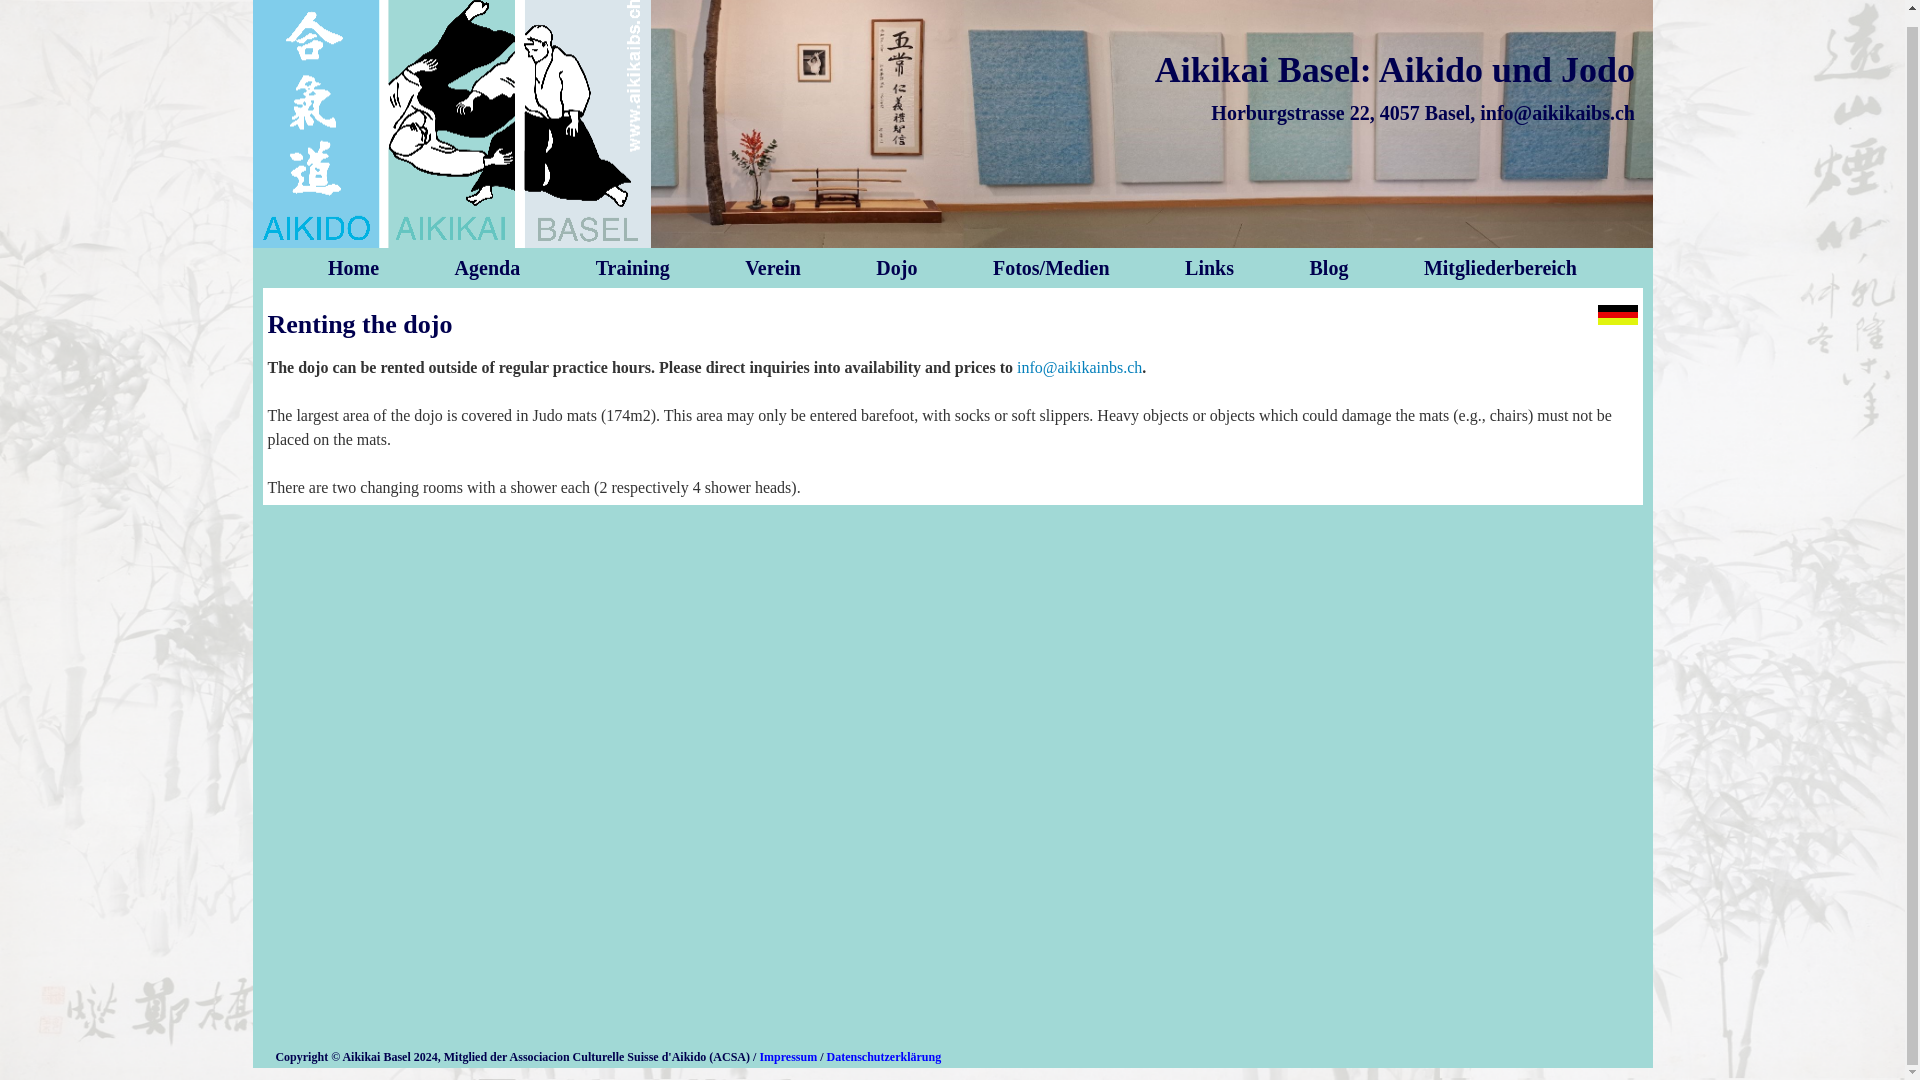 This screenshot has width=1920, height=1080. What do you see at coordinates (1329, 268) in the screenshot?
I see `Blog` at bounding box center [1329, 268].